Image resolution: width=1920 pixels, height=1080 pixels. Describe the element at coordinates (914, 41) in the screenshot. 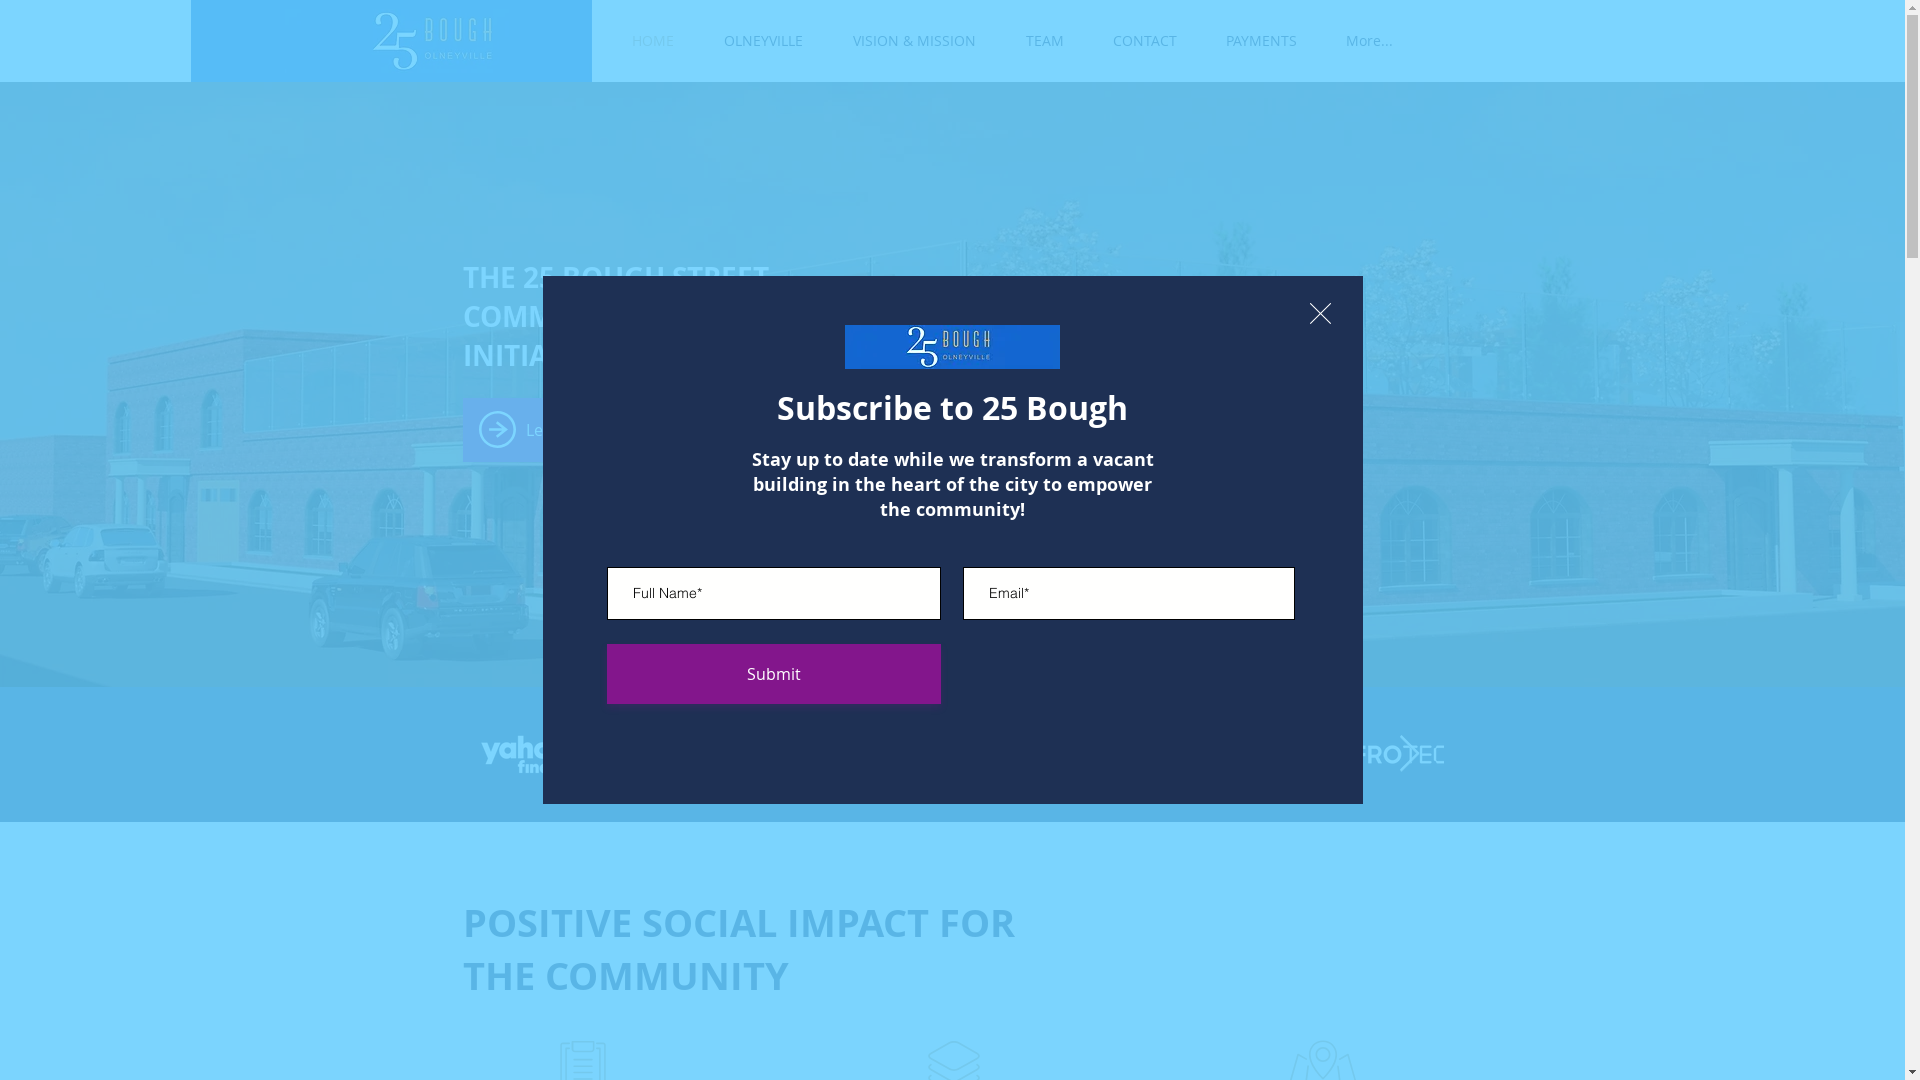

I see `VISION & MISSION` at that location.